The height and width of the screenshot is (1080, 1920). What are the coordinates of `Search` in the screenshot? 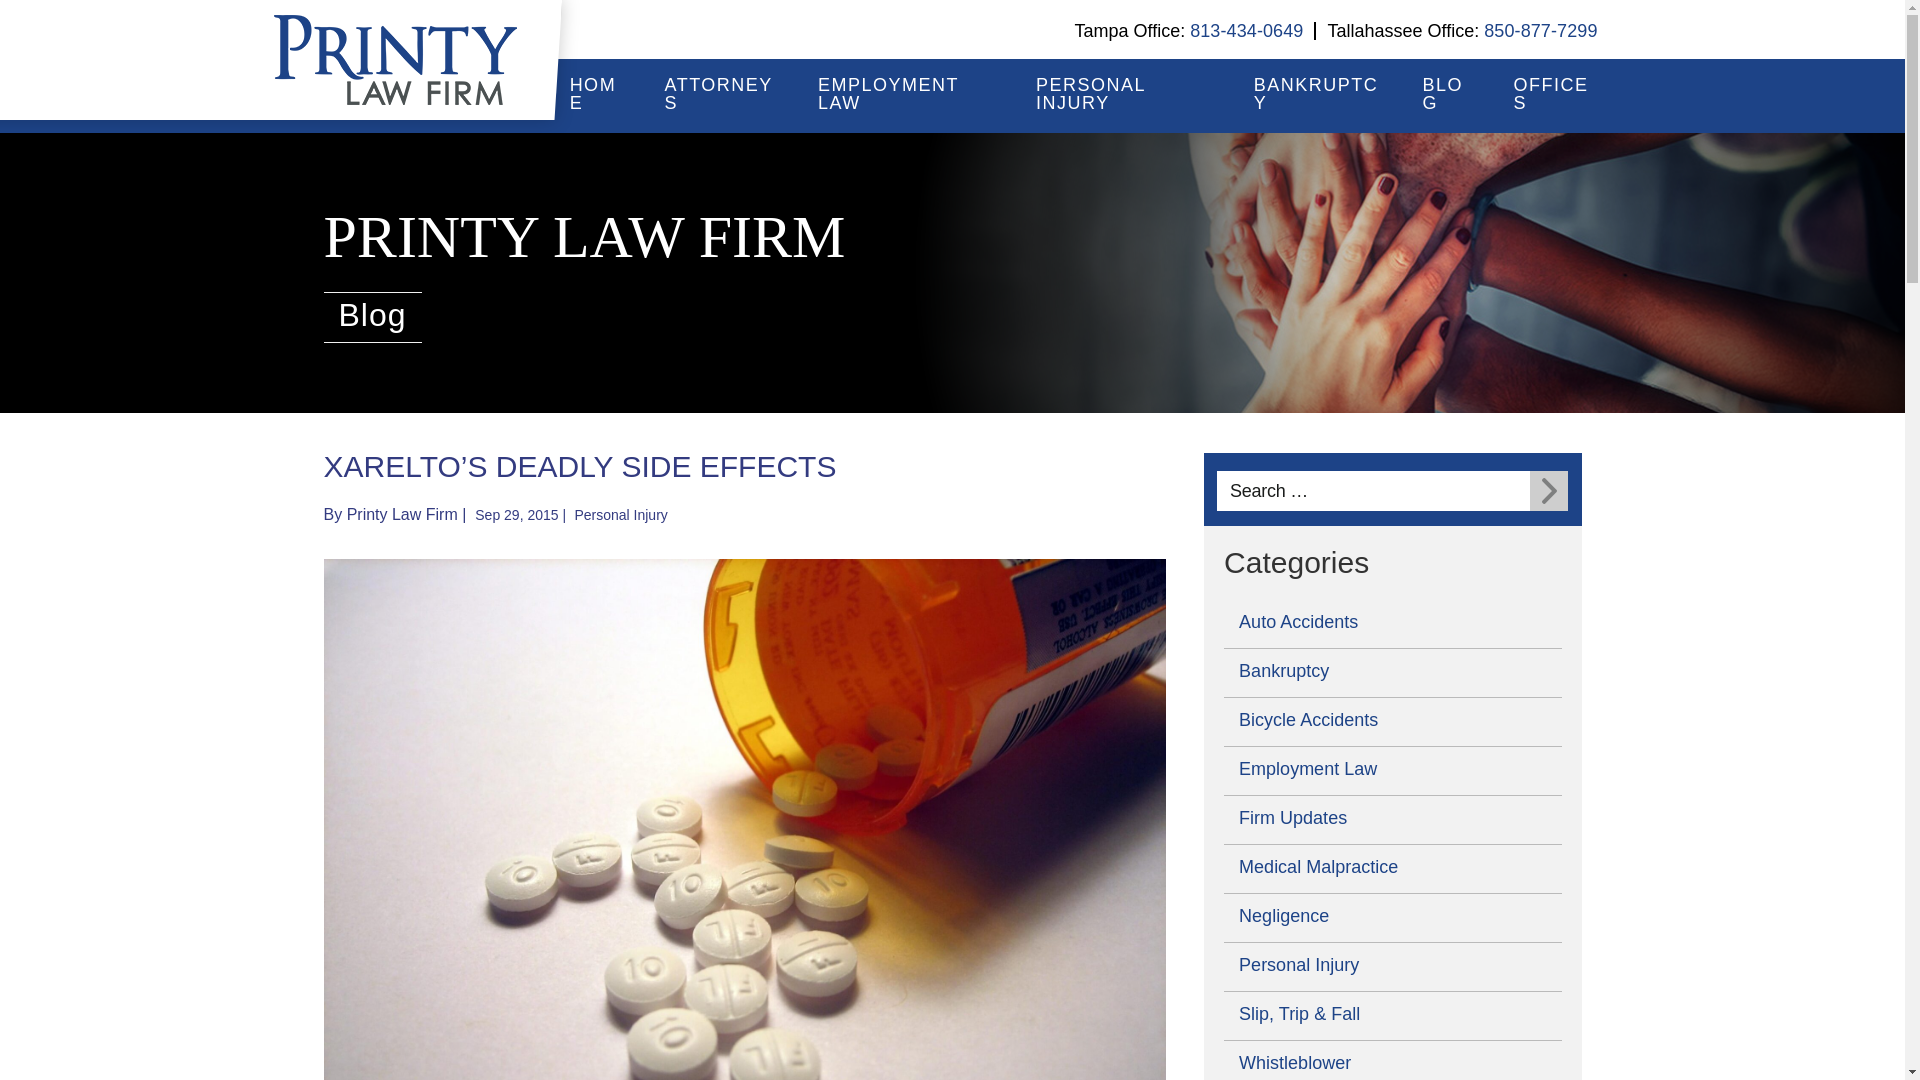 It's located at (1549, 490).